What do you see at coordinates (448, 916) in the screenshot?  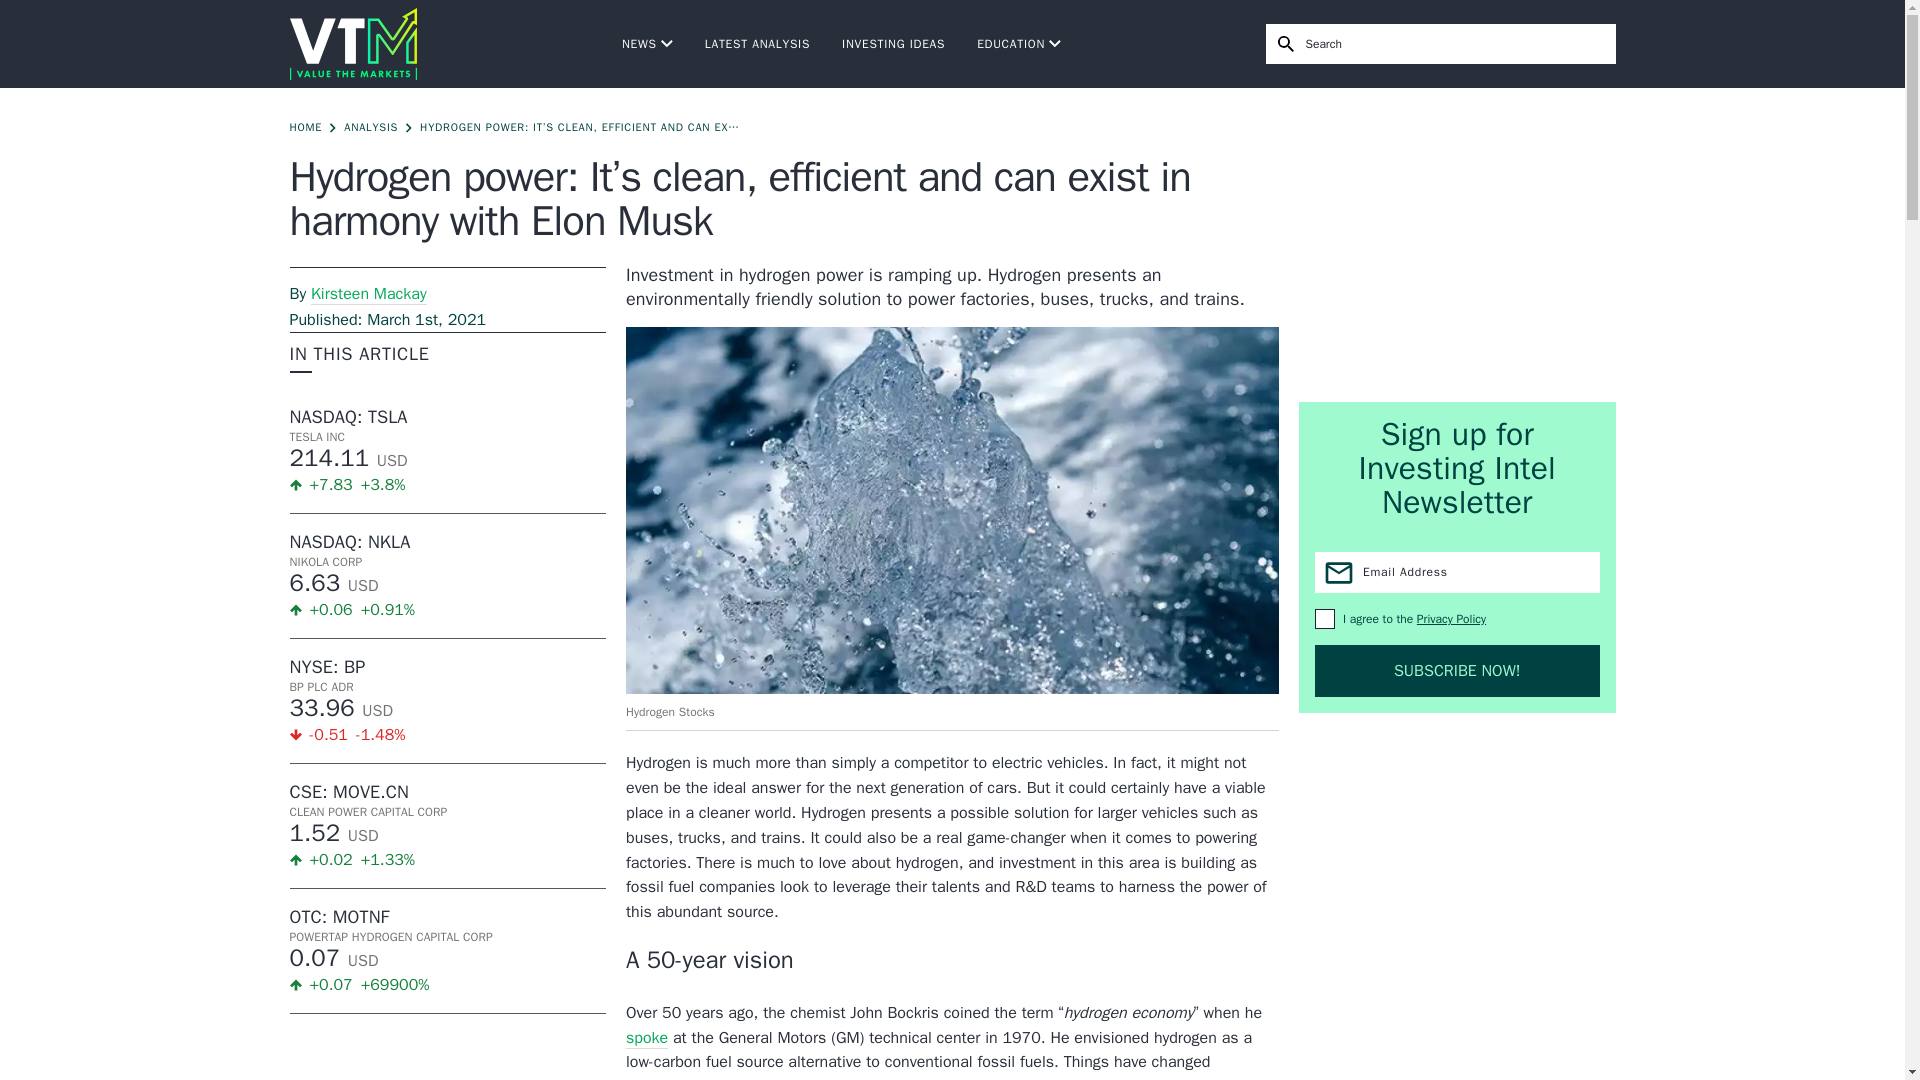 I see `OTC: MOTNF` at bounding box center [448, 916].